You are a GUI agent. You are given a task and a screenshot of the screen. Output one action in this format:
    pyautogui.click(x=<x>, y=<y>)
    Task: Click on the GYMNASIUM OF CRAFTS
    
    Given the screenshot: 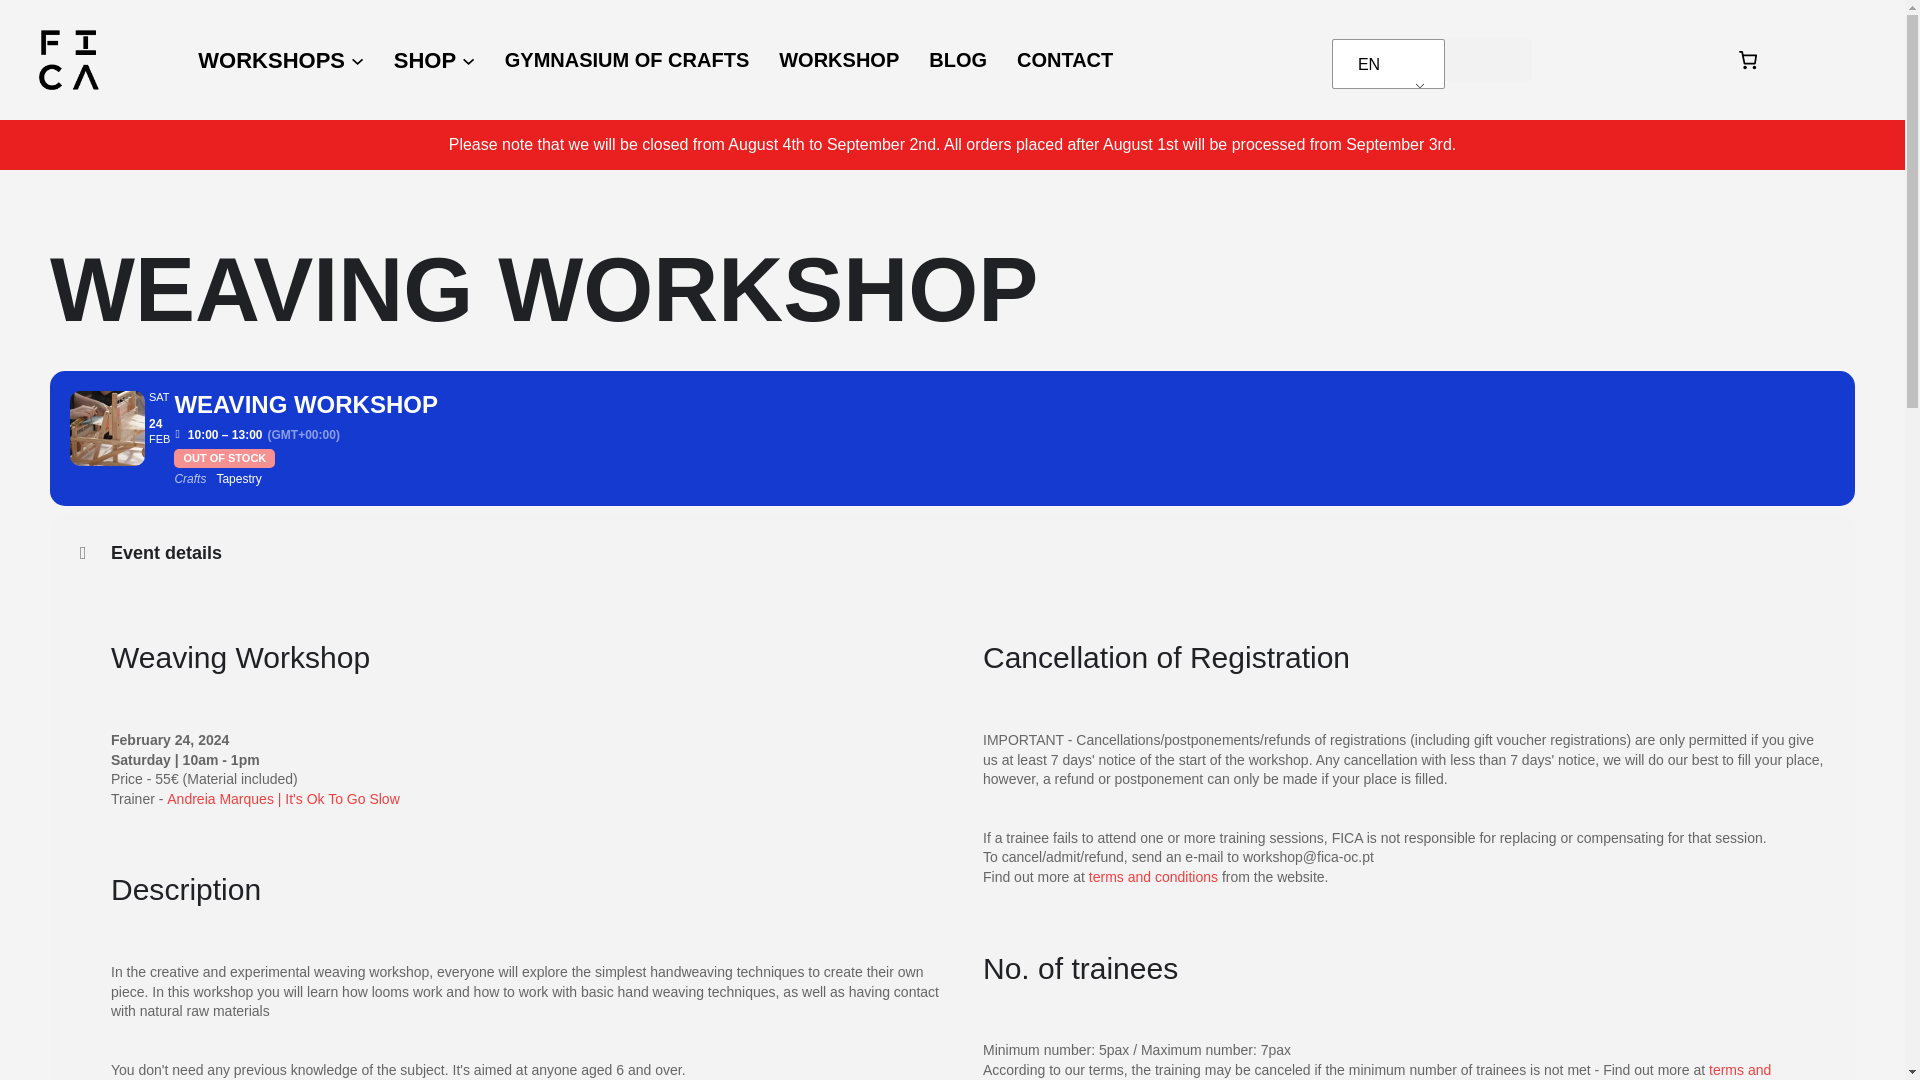 What is the action you would take?
    pyautogui.click(x=626, y=60)
    